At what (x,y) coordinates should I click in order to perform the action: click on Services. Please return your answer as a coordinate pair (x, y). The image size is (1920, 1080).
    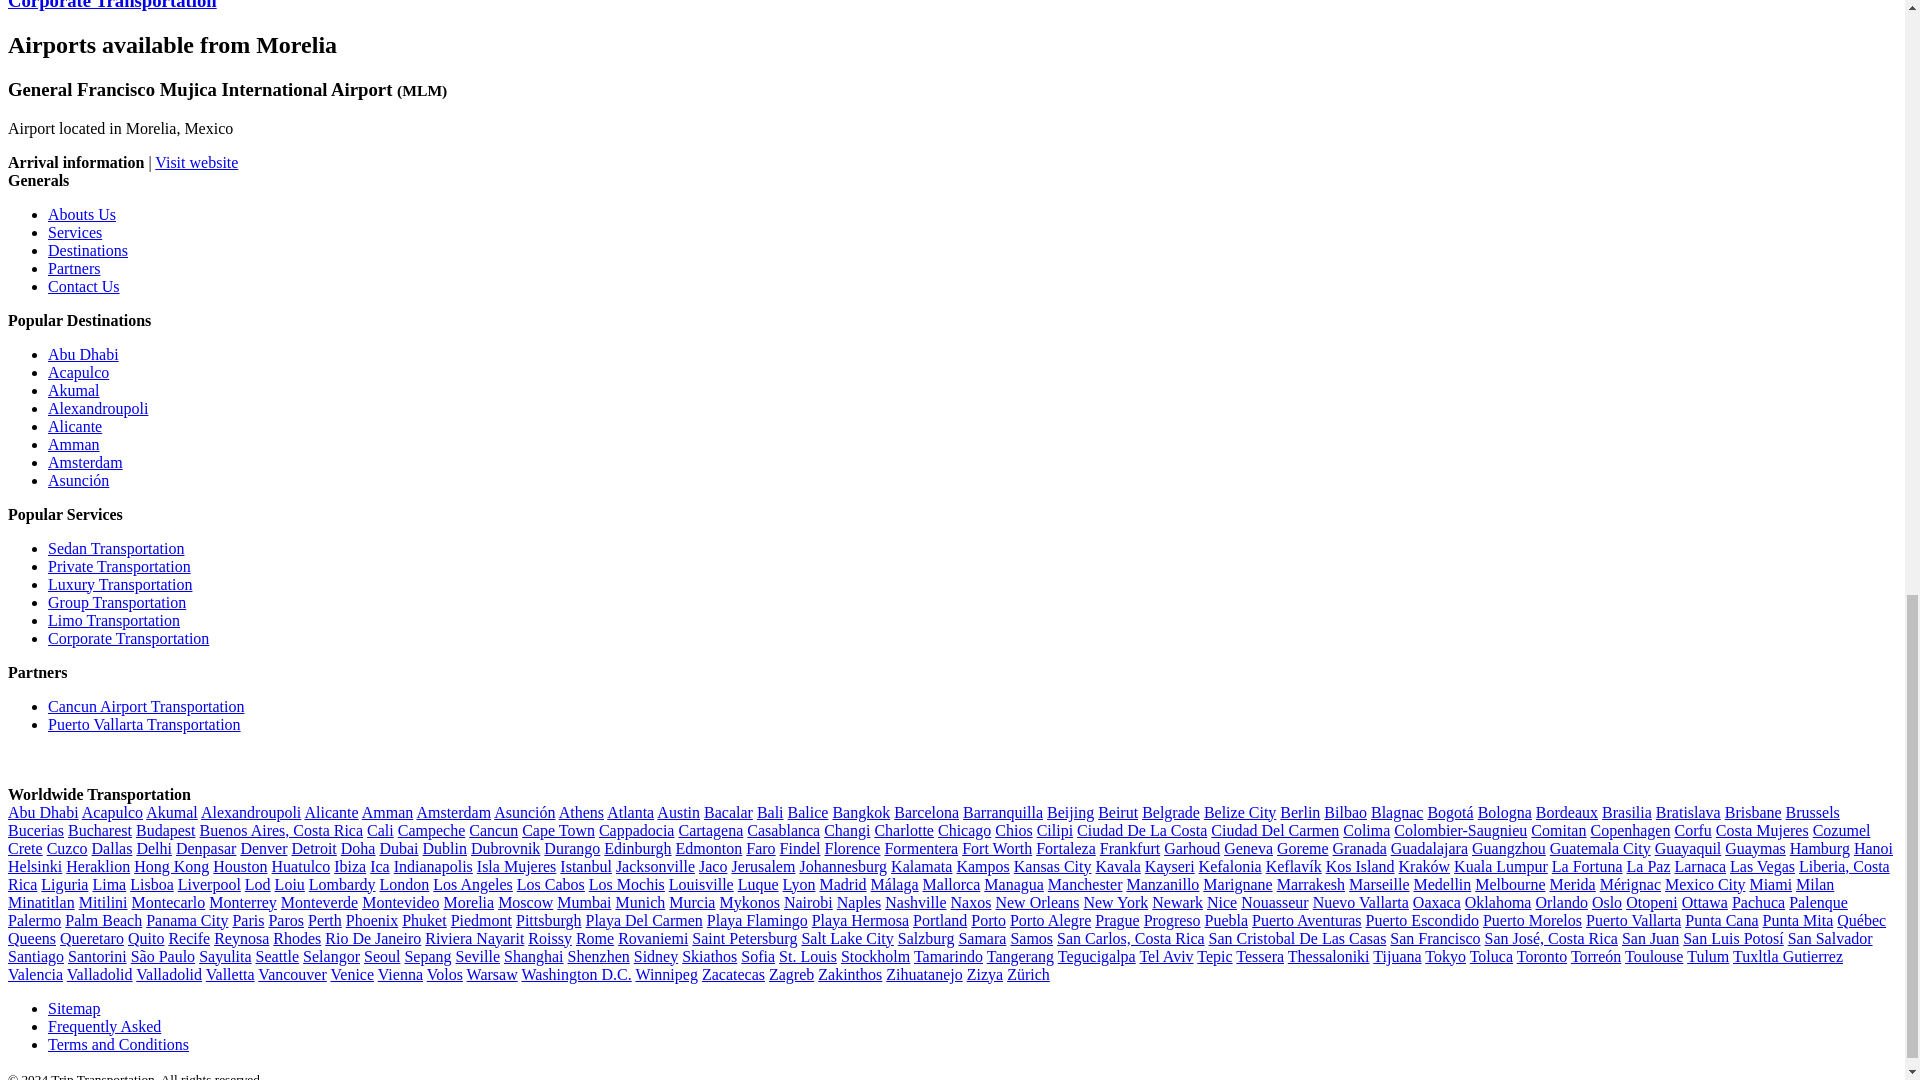
    Looking at the image, I should click on (74, 232).